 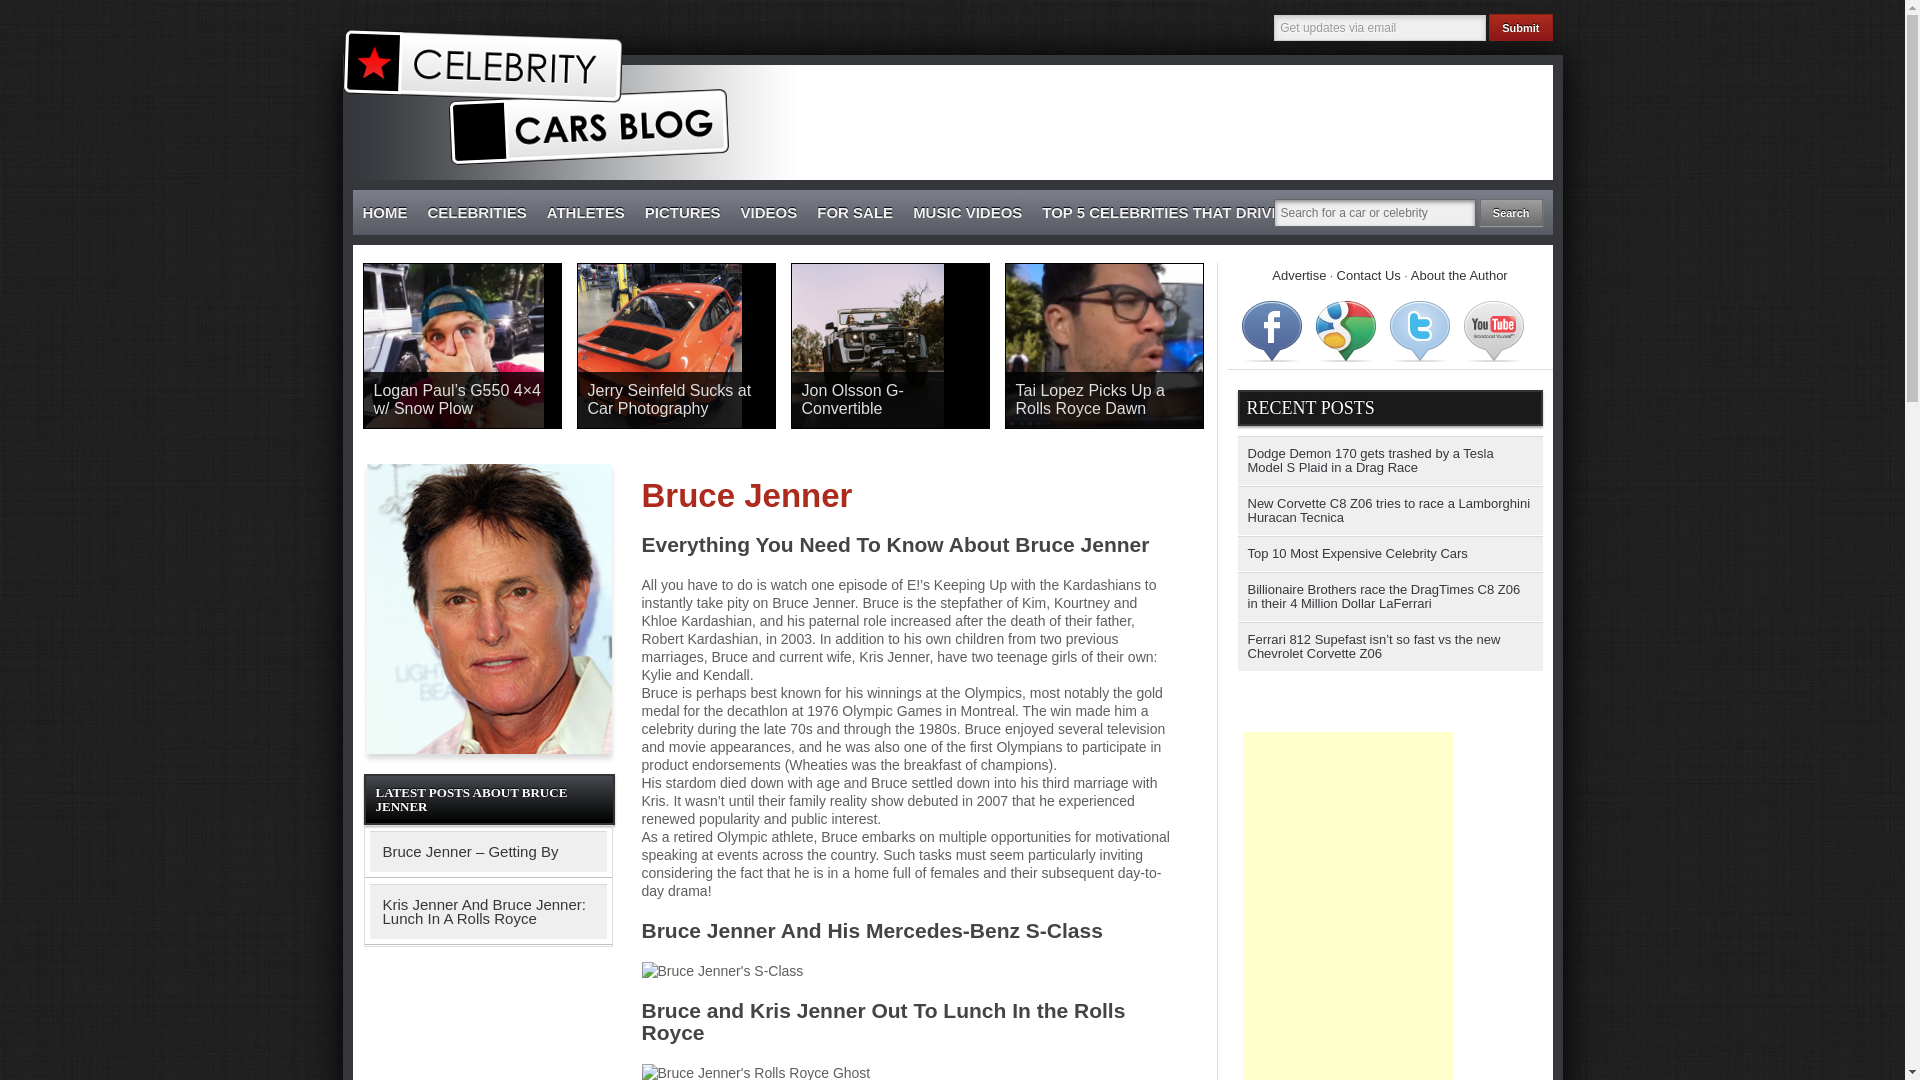 I want to click on MUSIC VIDEOS, so click(x=967, y=213).